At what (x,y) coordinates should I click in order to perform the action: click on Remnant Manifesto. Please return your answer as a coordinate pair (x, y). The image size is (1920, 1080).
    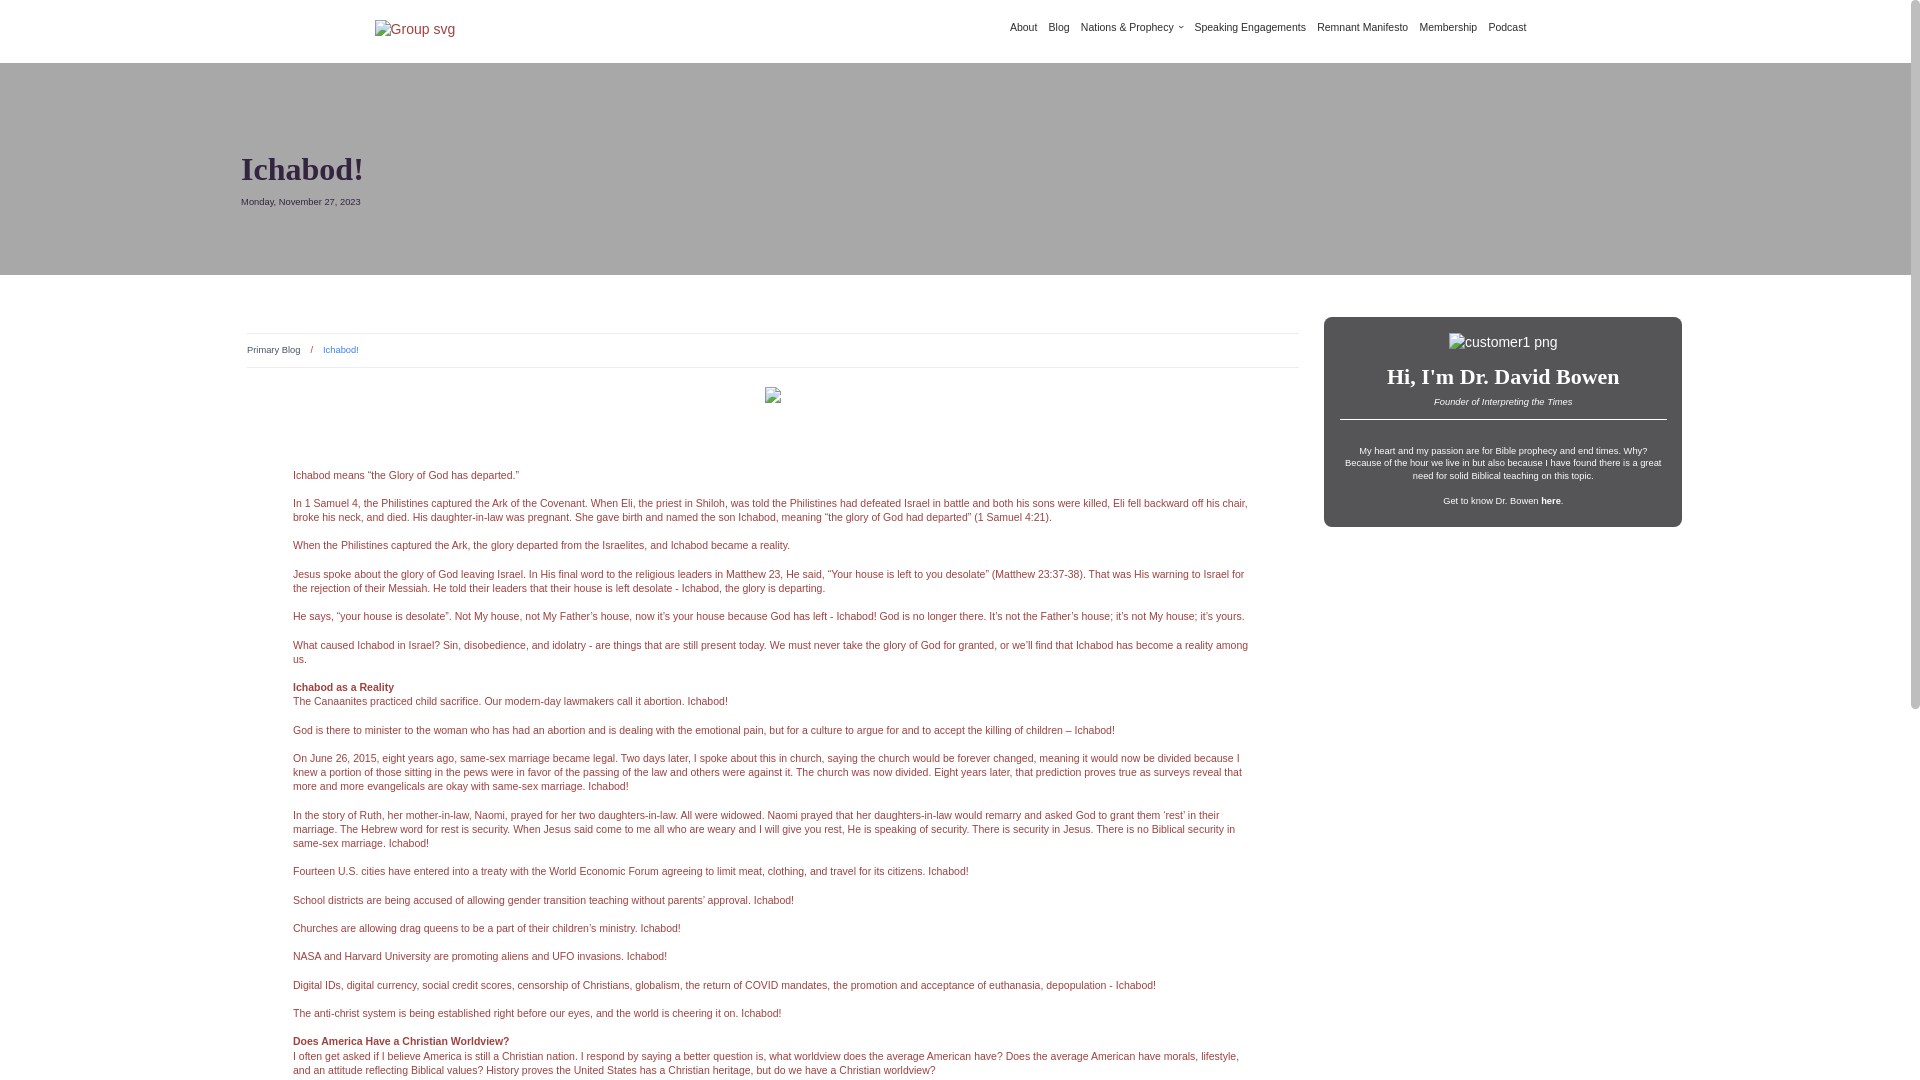
    Looking at the image, I should click on (1362, 26).